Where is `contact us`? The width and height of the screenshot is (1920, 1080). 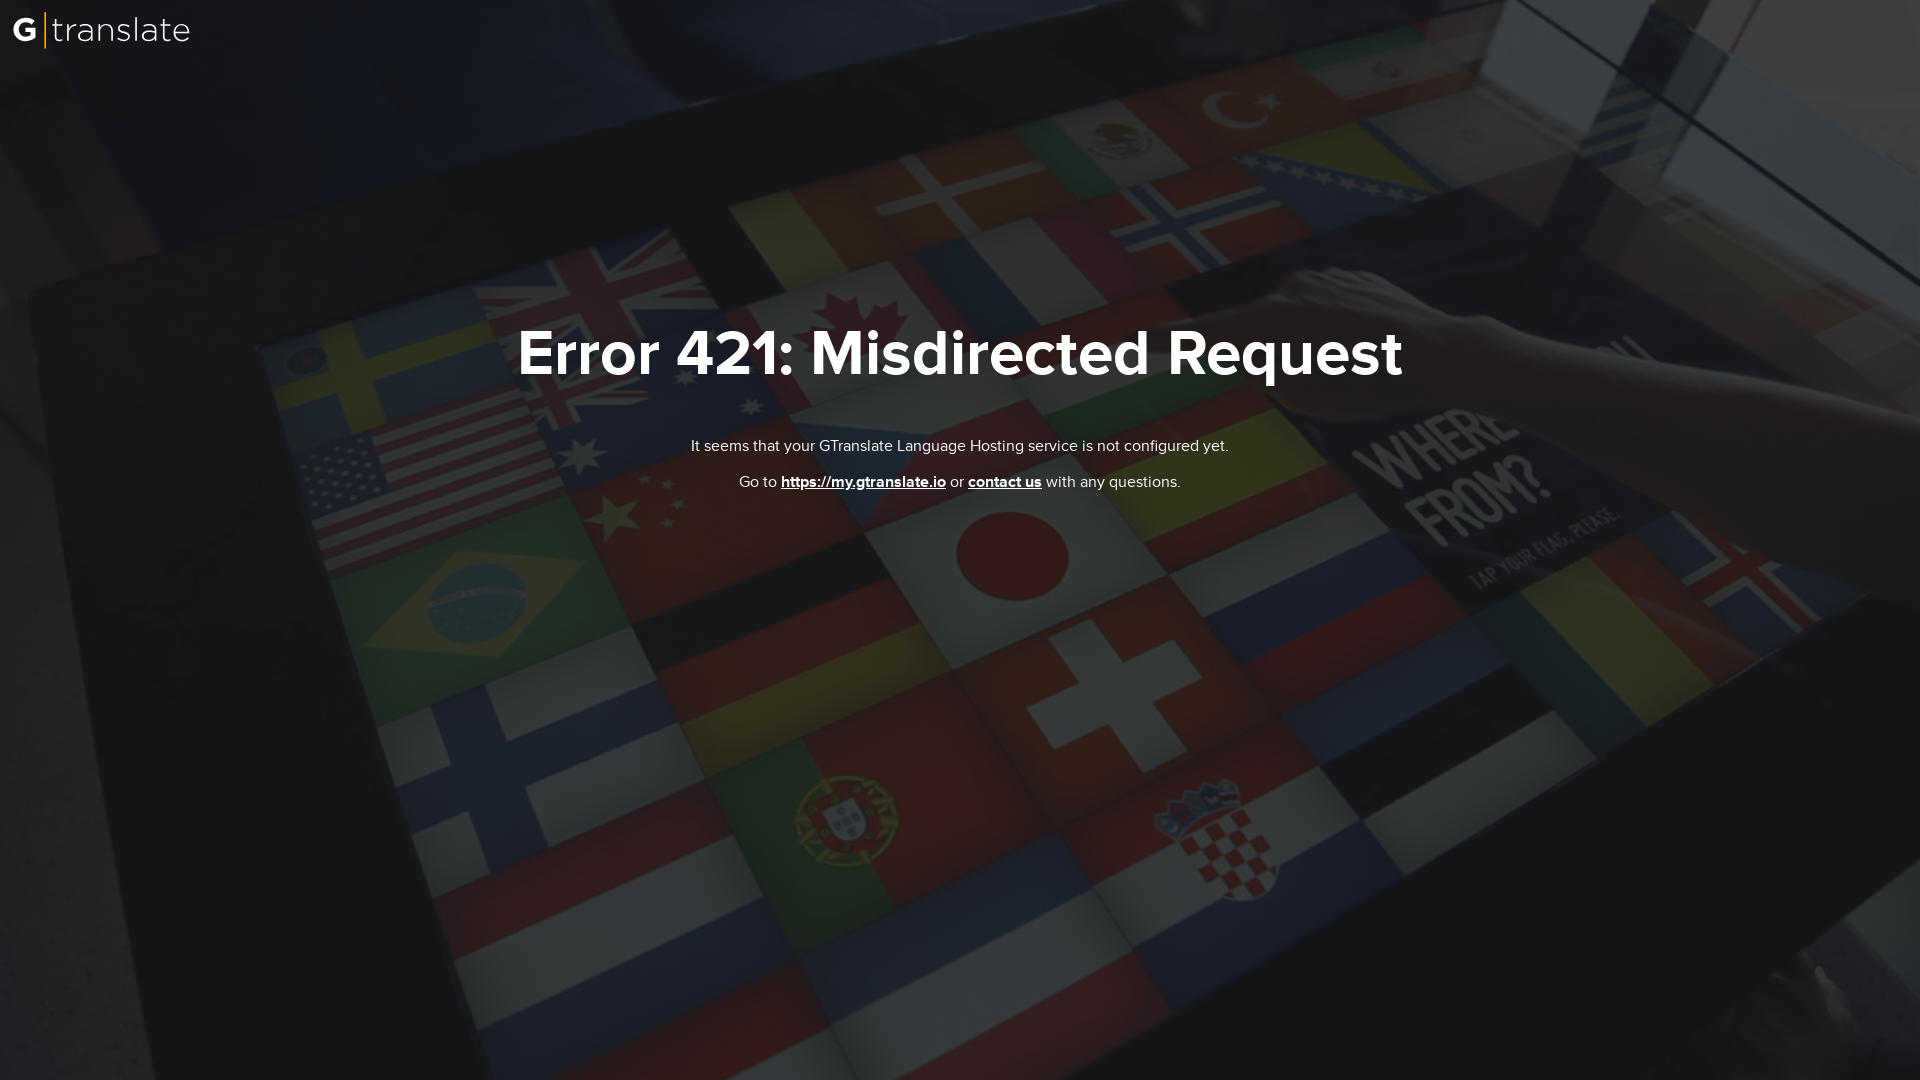
contact us is located at coordinates (1004, 482).